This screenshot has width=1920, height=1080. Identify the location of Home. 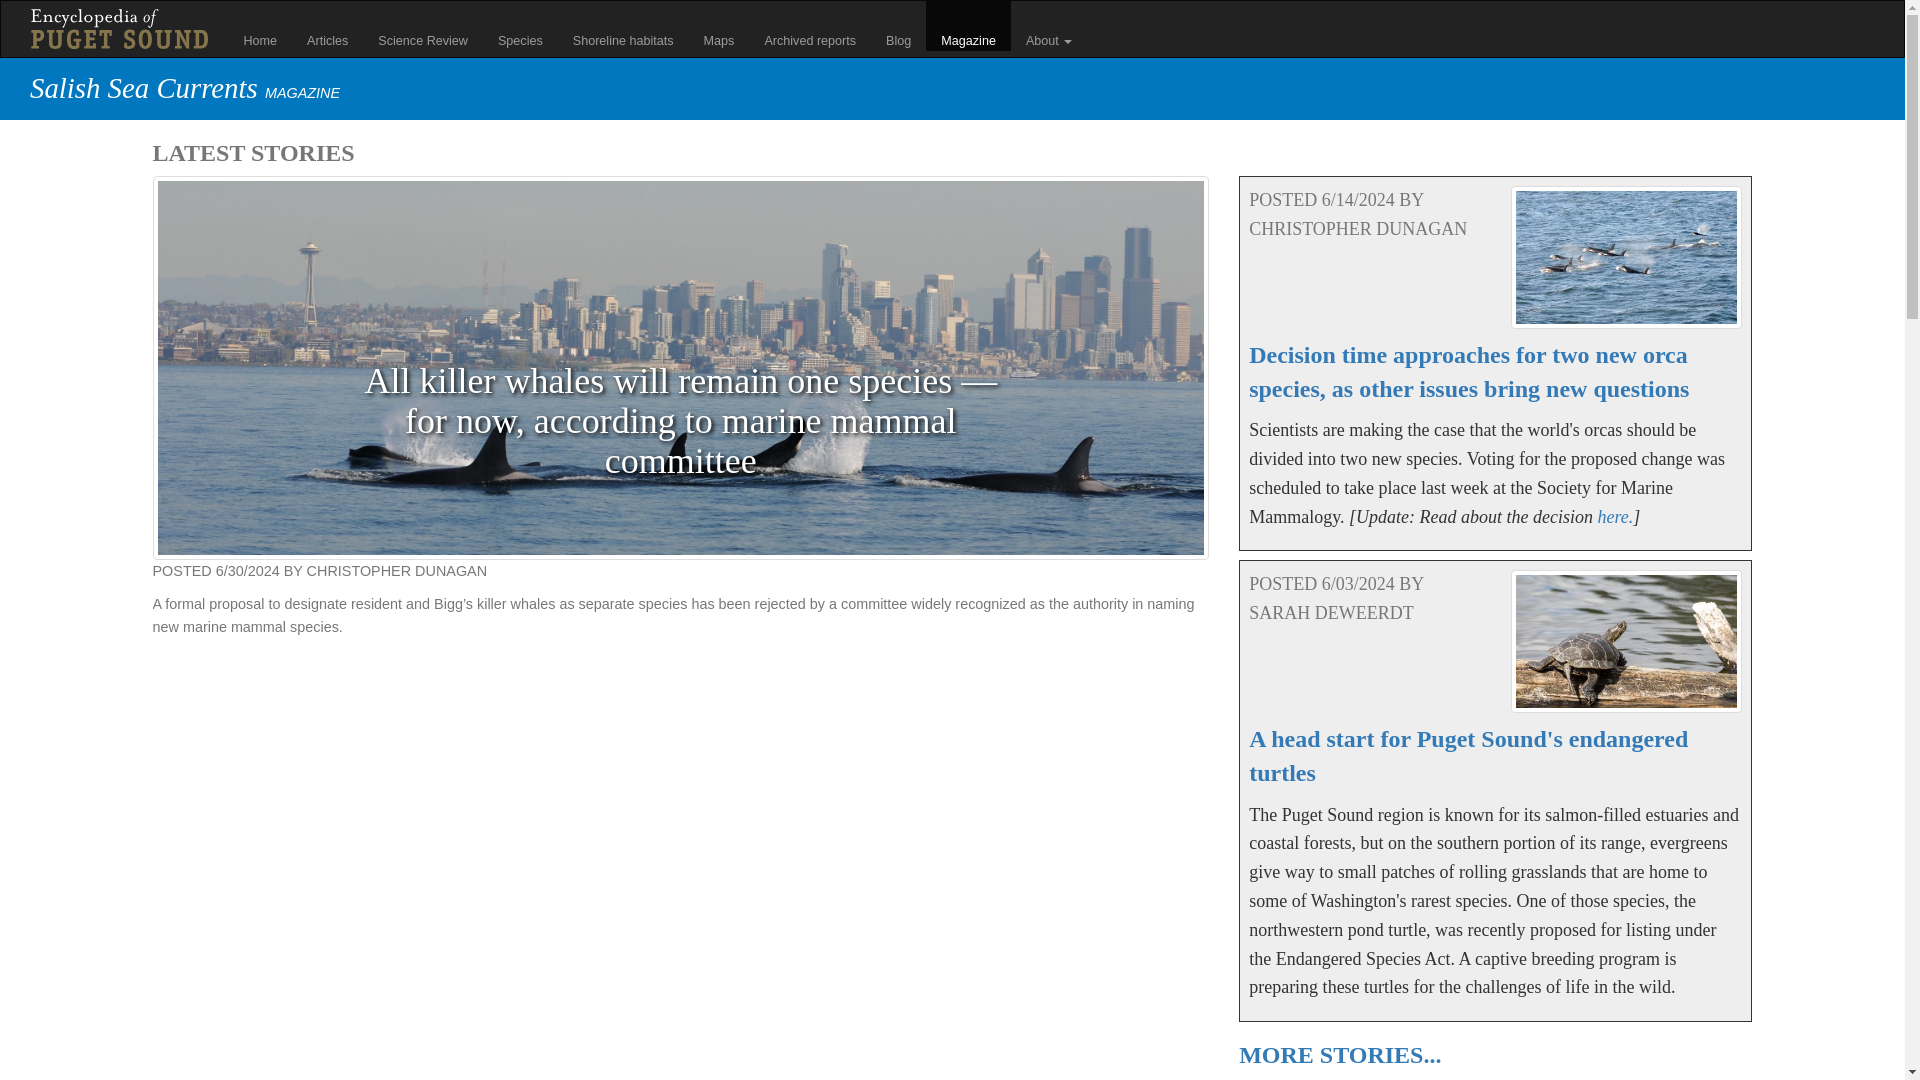
(129, 28).